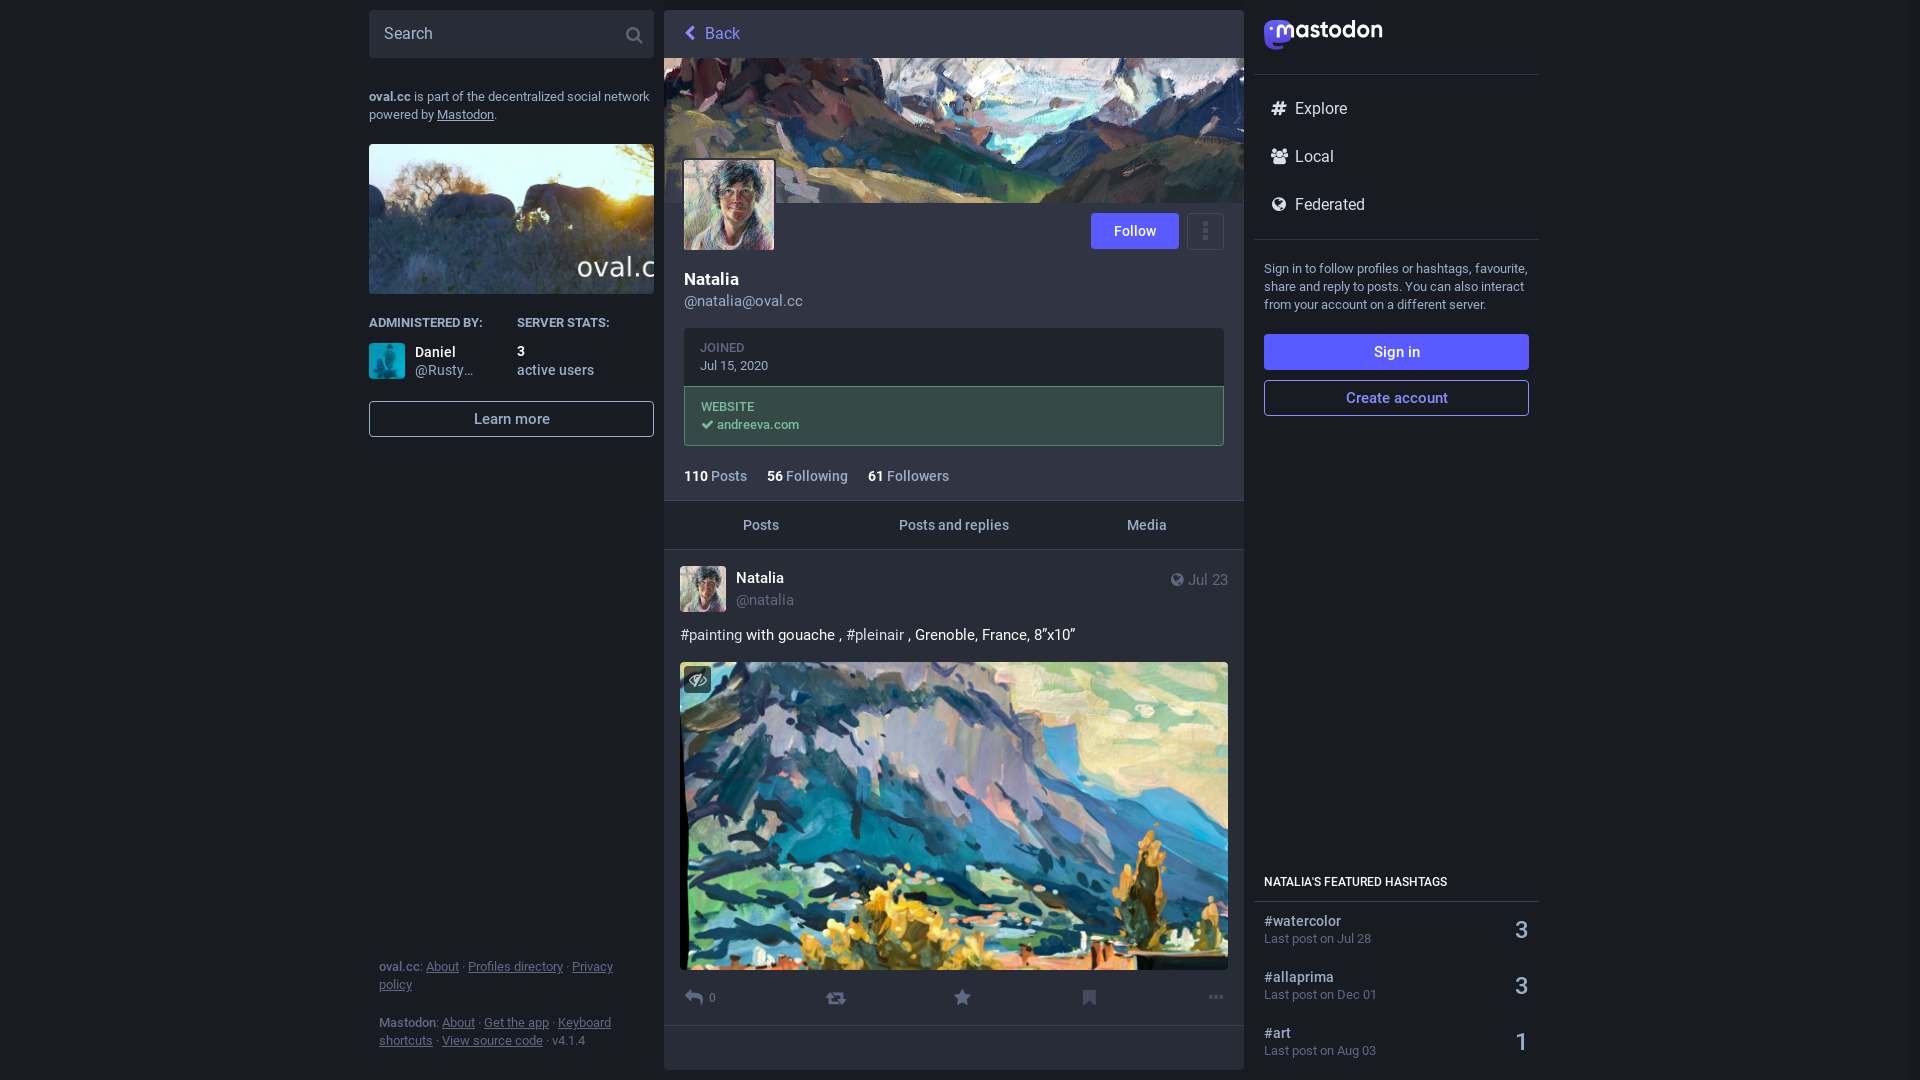 This screenshot has height=1080, width=1920. Describe the element at coordinates (1382, 977) in the screenshot. I see `#allaprima` at that location.